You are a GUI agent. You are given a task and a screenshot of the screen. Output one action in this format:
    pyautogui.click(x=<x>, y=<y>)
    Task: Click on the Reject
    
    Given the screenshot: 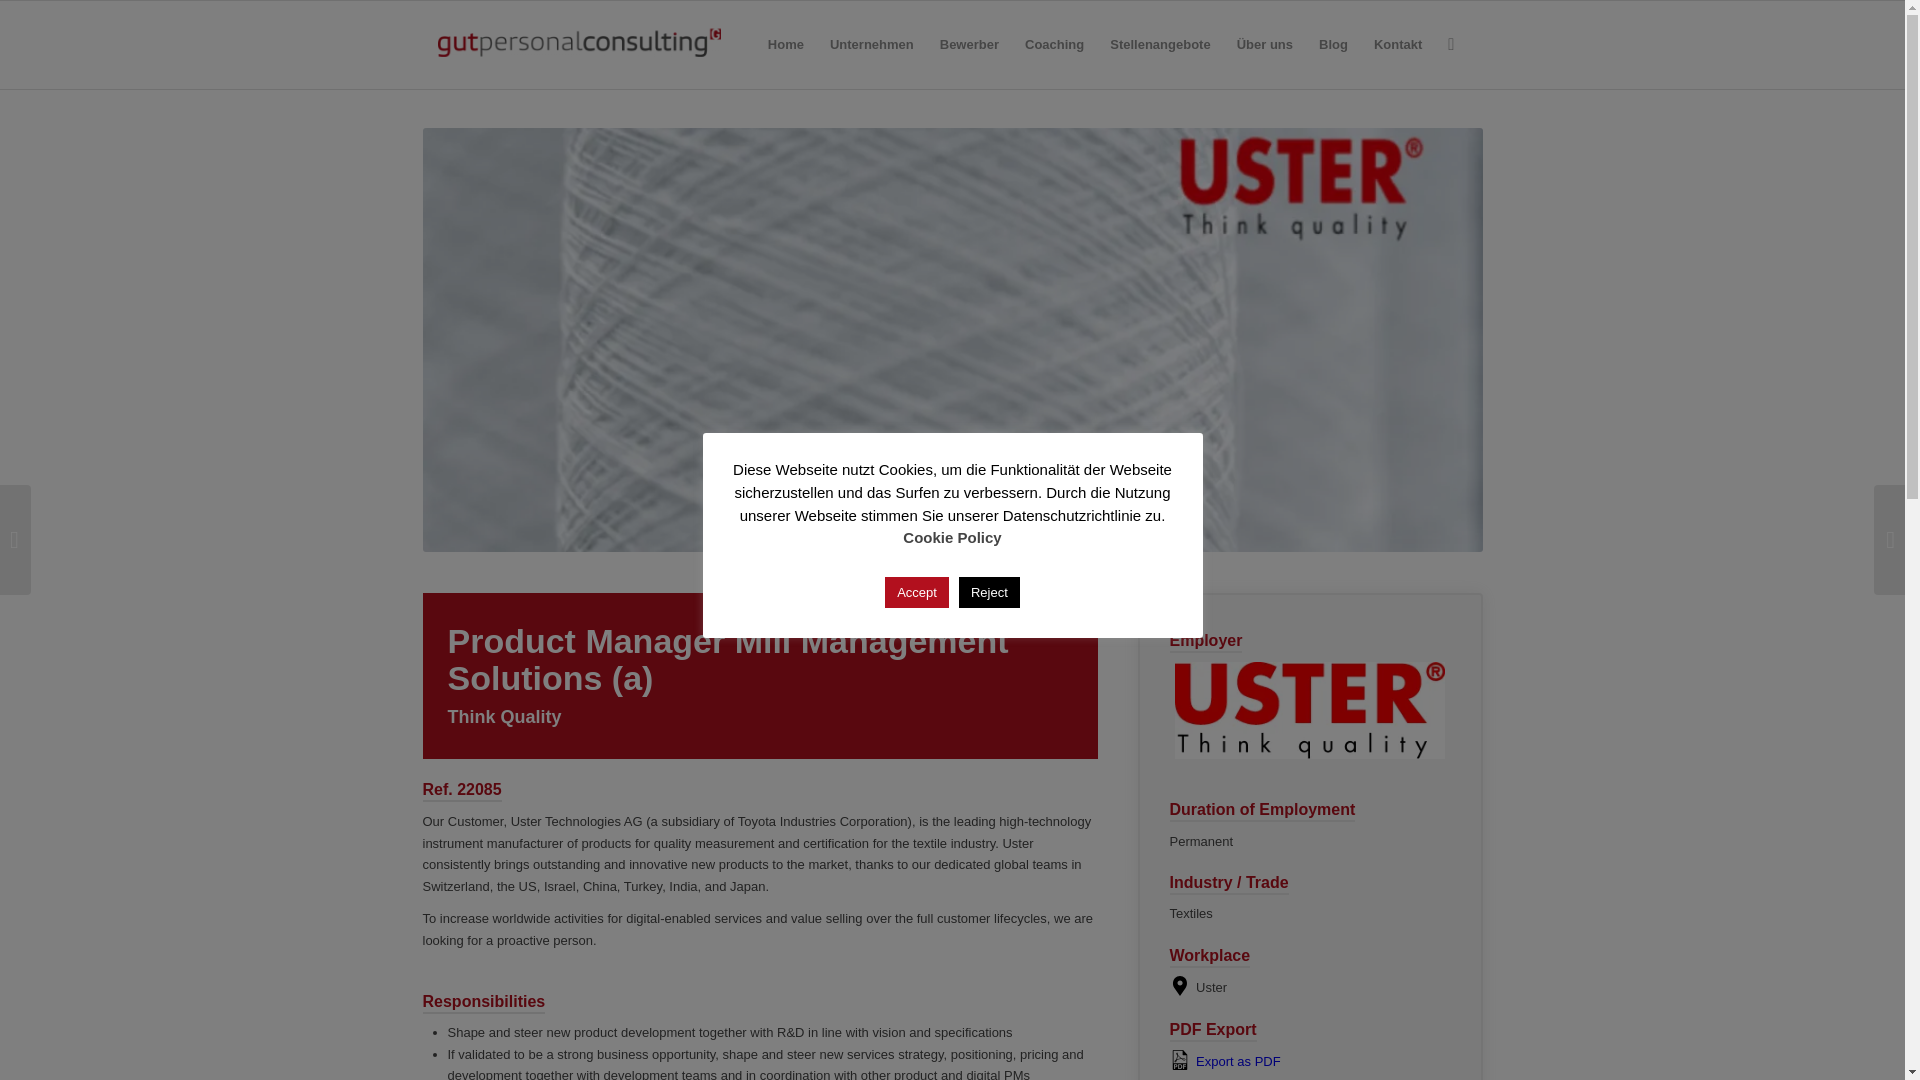 What is the action you would take?
    pyautogui.click(x=988, y=590)
    